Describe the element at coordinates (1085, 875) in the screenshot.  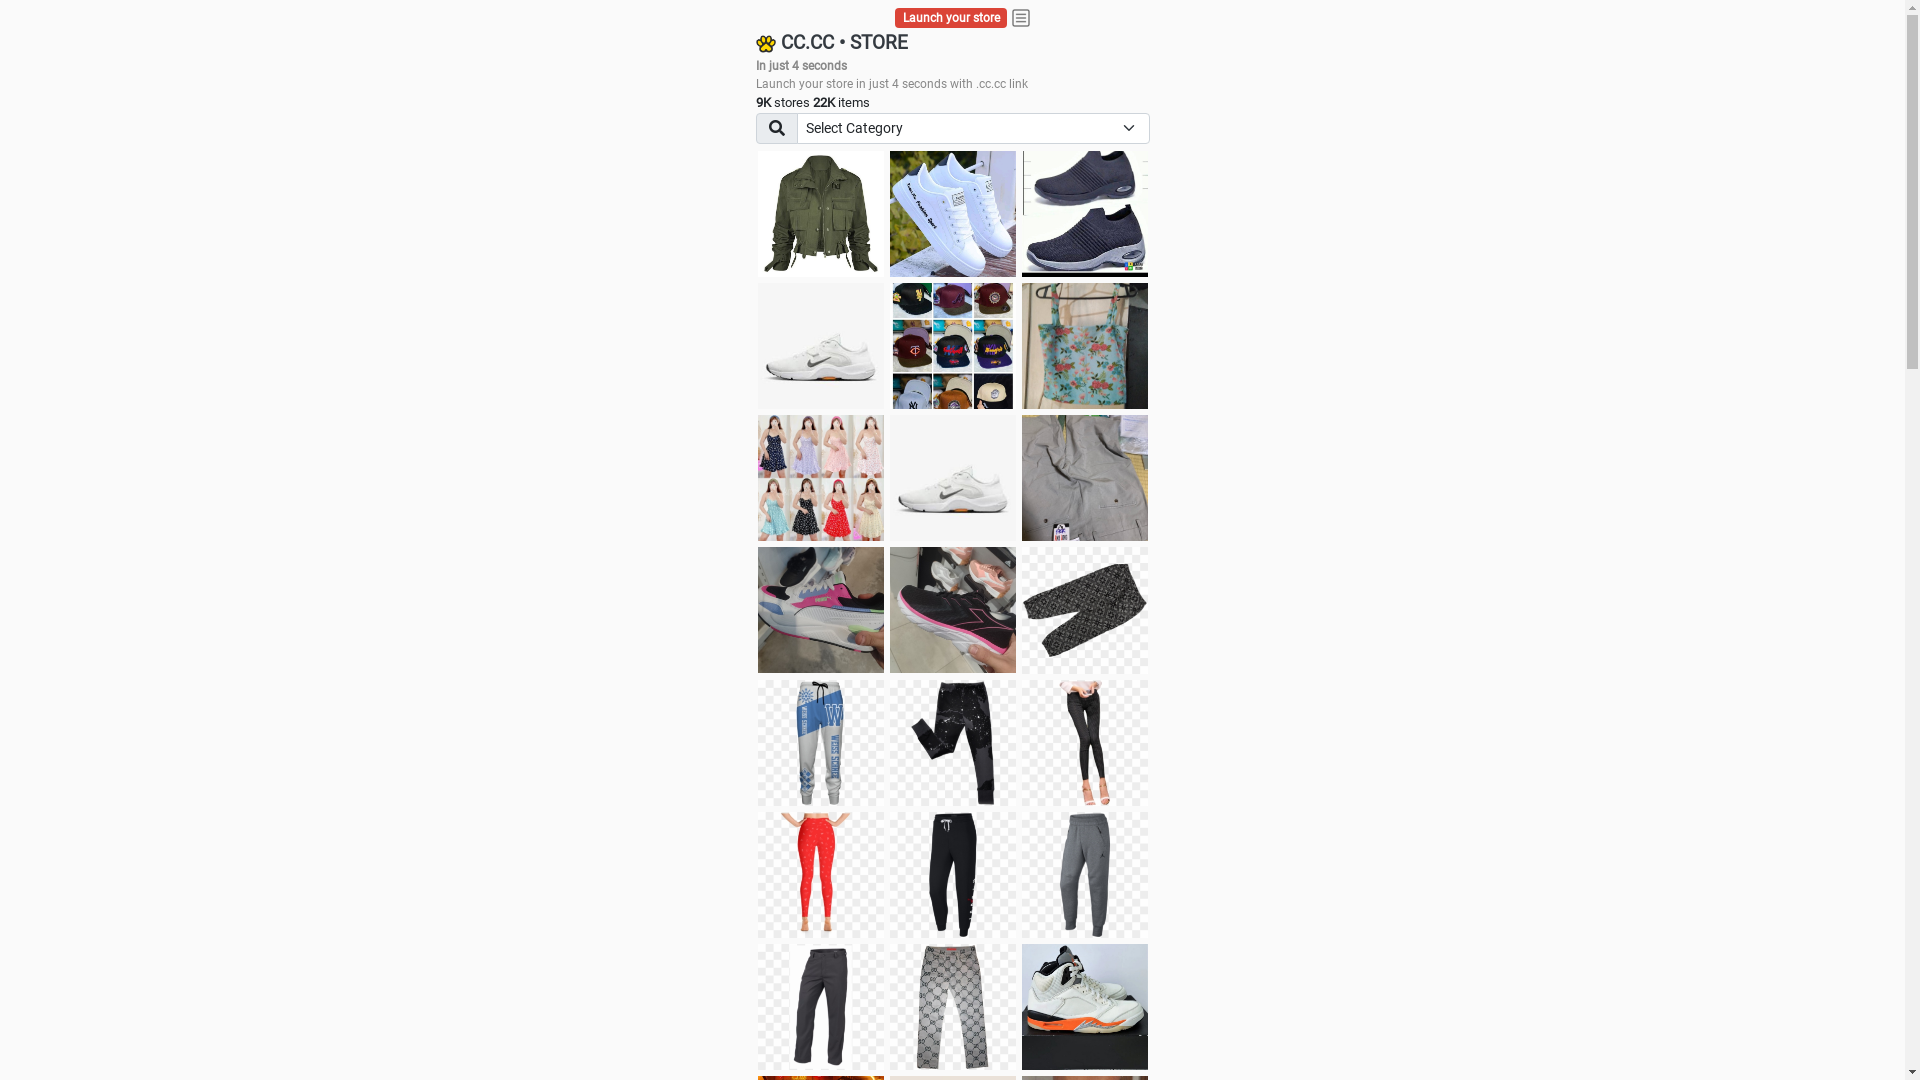
I see `Pant` at that location.